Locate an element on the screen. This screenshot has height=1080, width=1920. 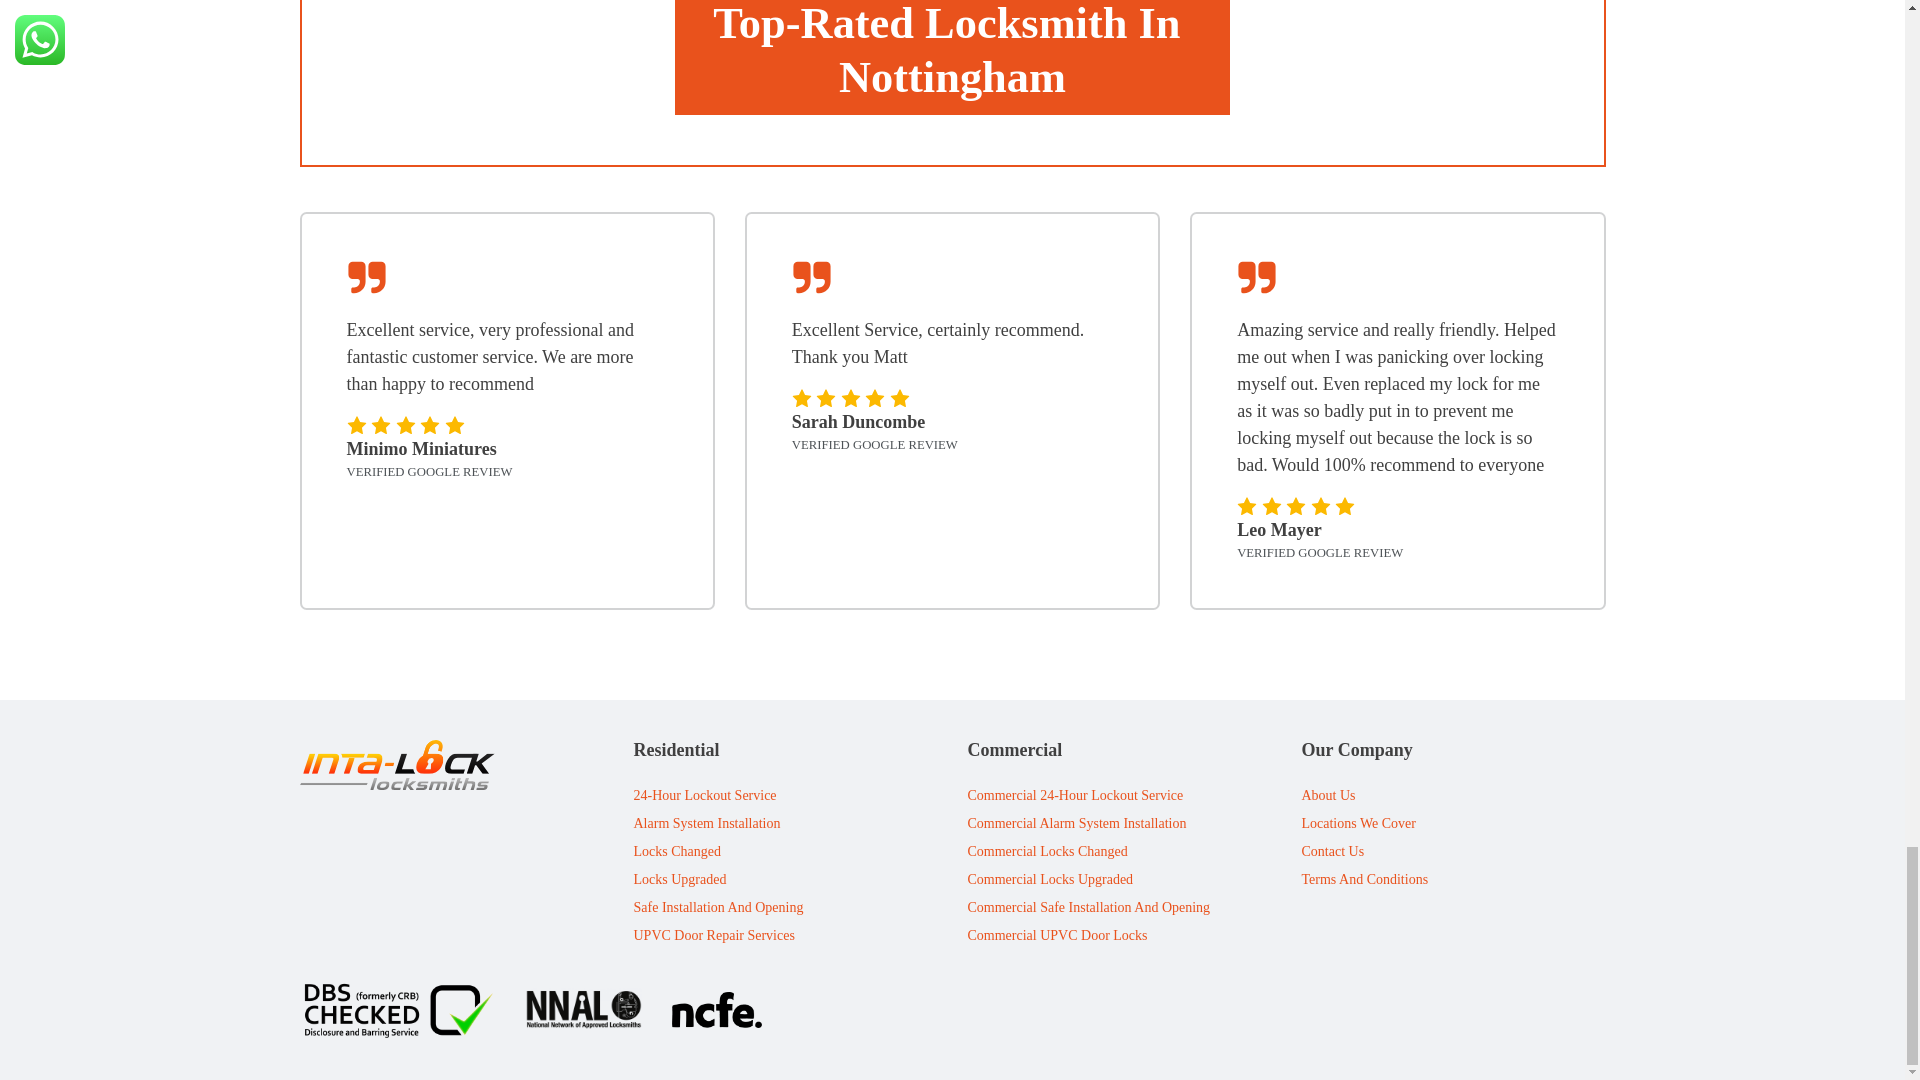
About Us is located at coordinates (1364, 796).